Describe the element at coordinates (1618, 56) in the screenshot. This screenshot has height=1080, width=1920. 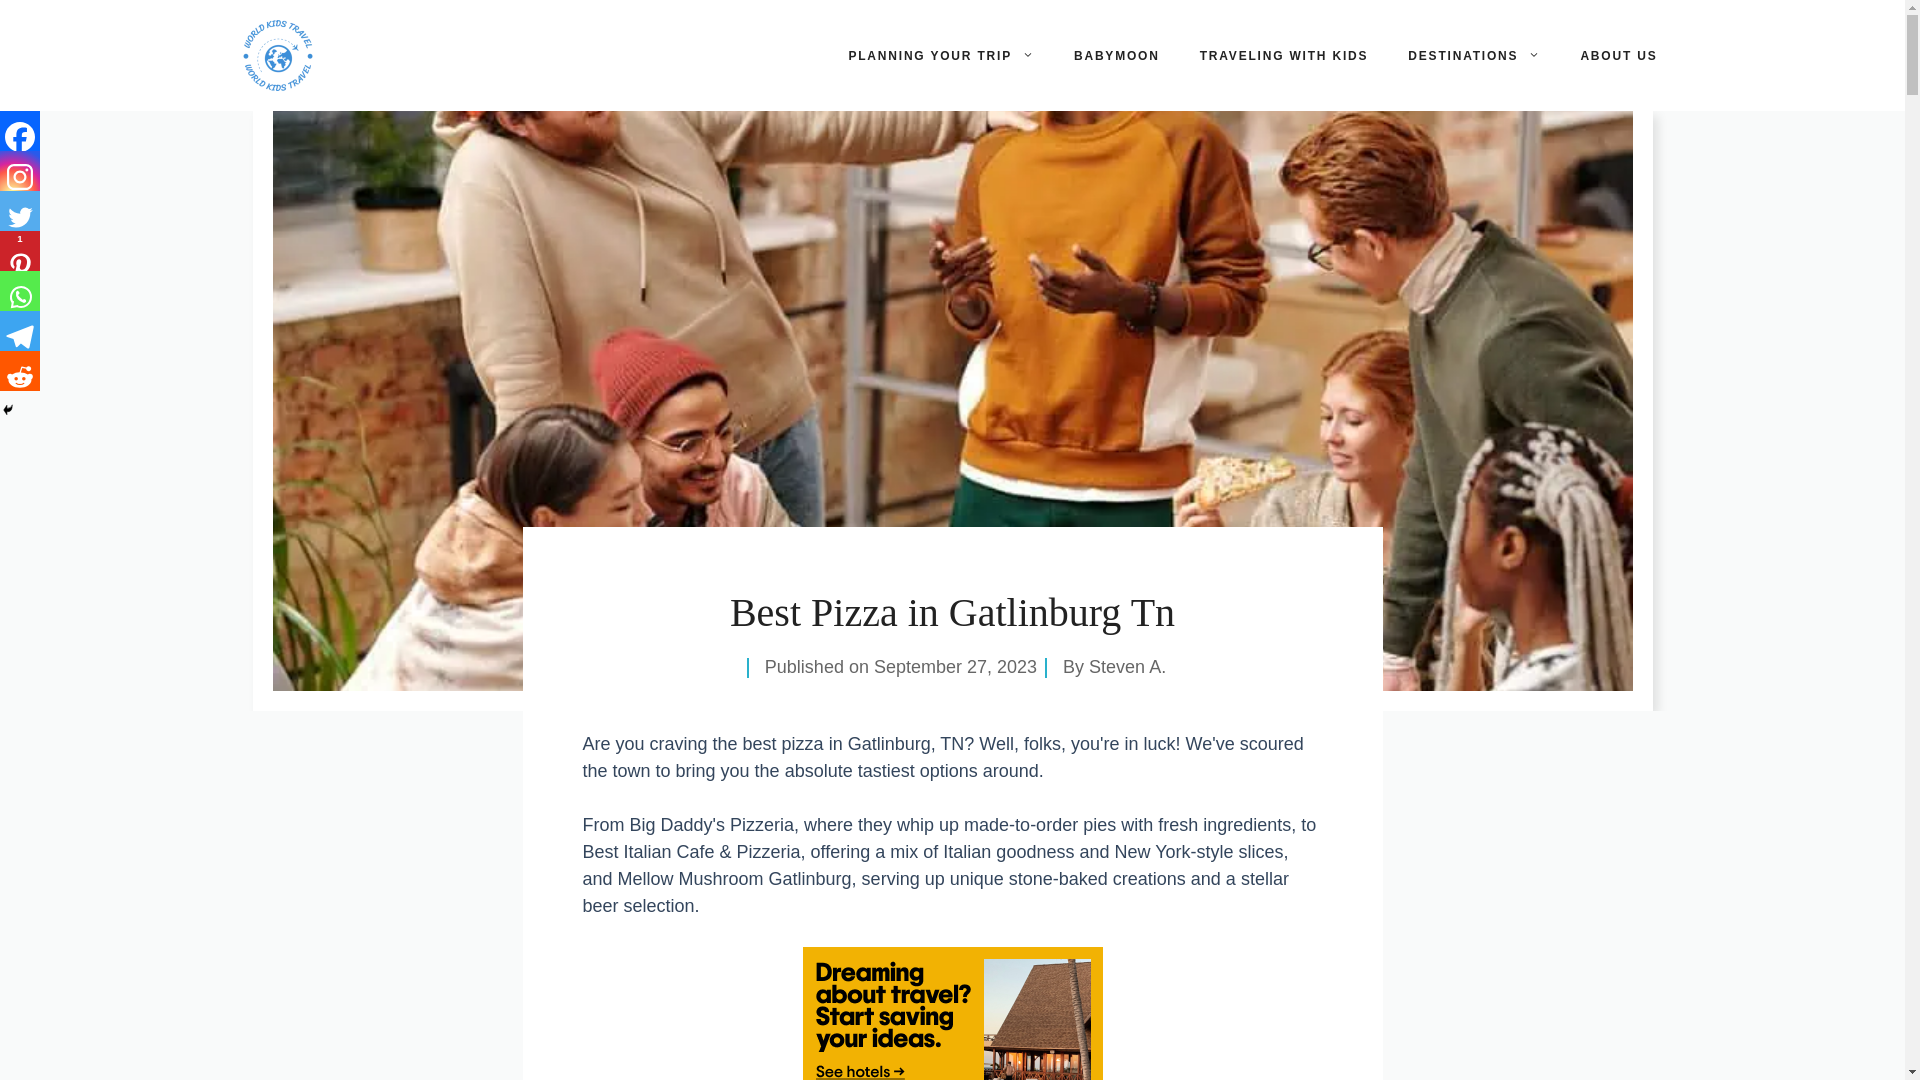
I see `ABOUT US` at that location.